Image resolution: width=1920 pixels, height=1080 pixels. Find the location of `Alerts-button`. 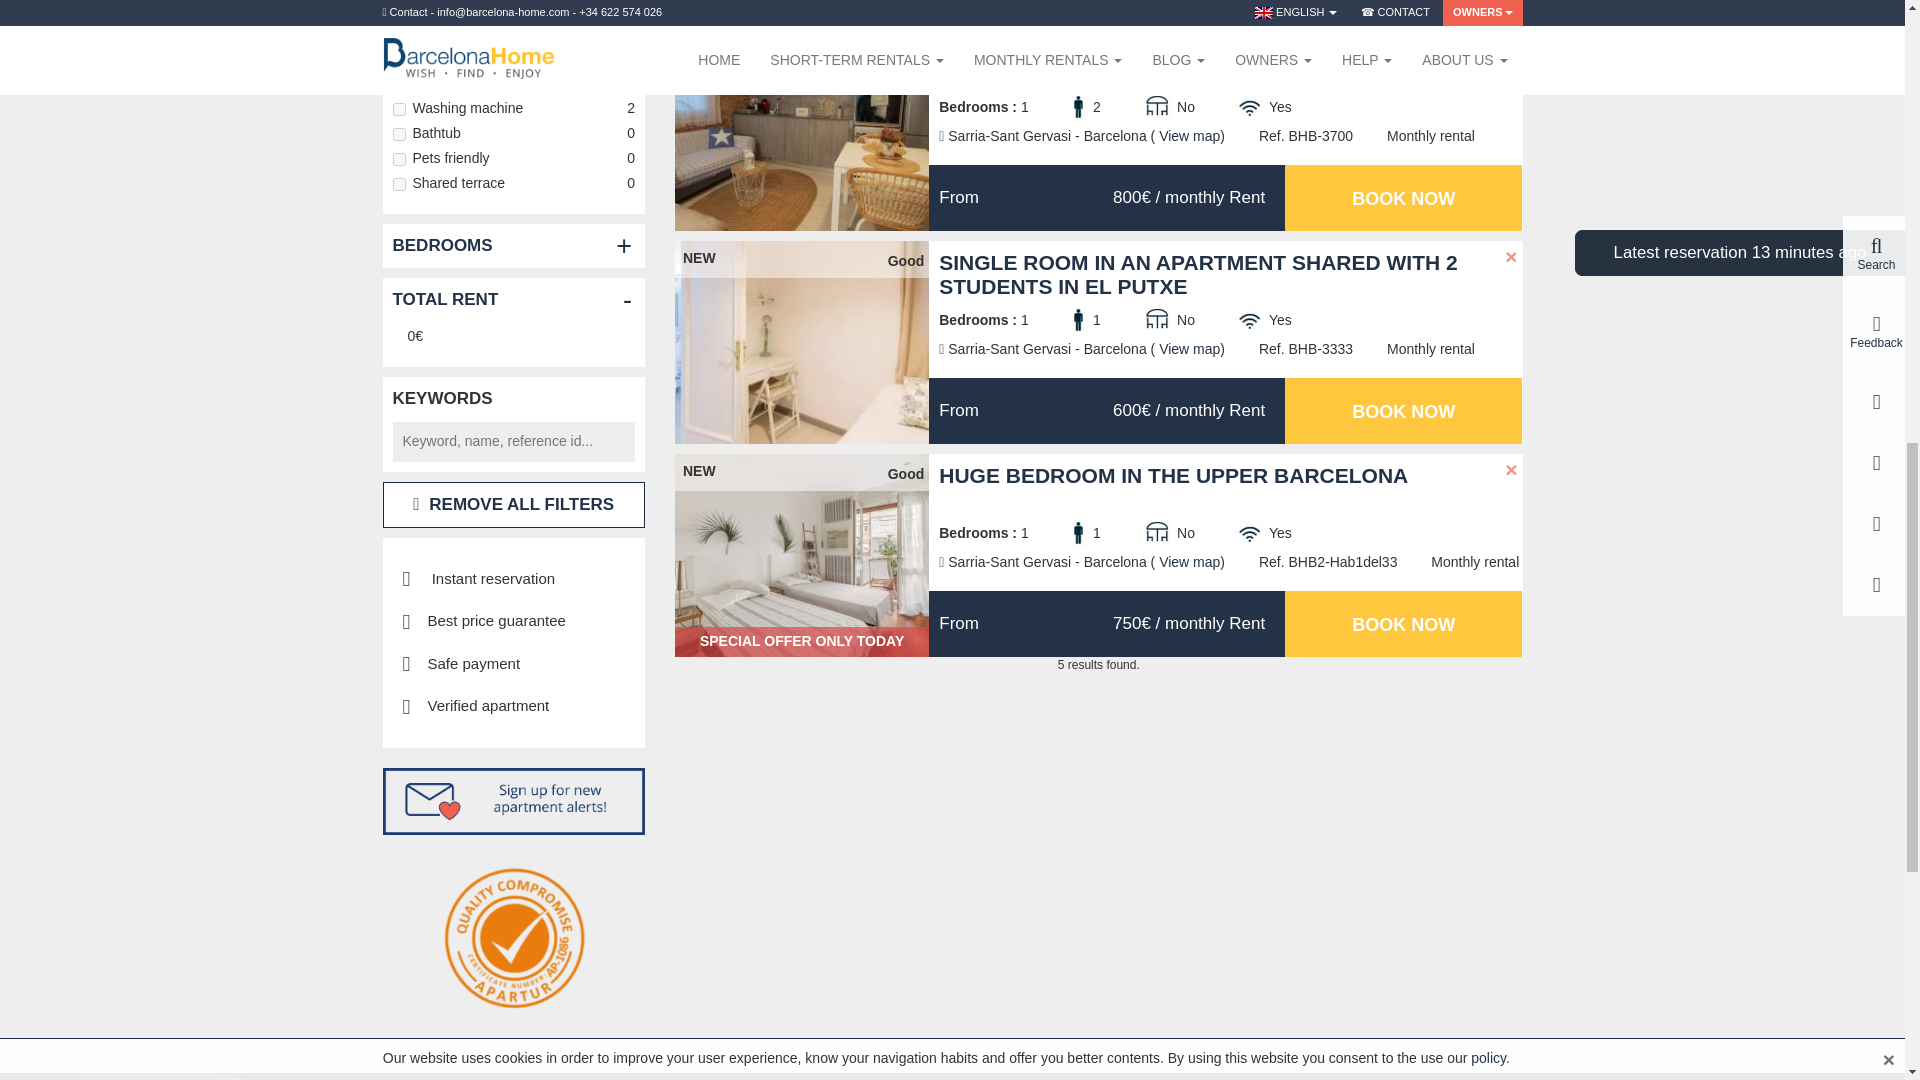

Alerts-button is located at coordinates (514, 800).